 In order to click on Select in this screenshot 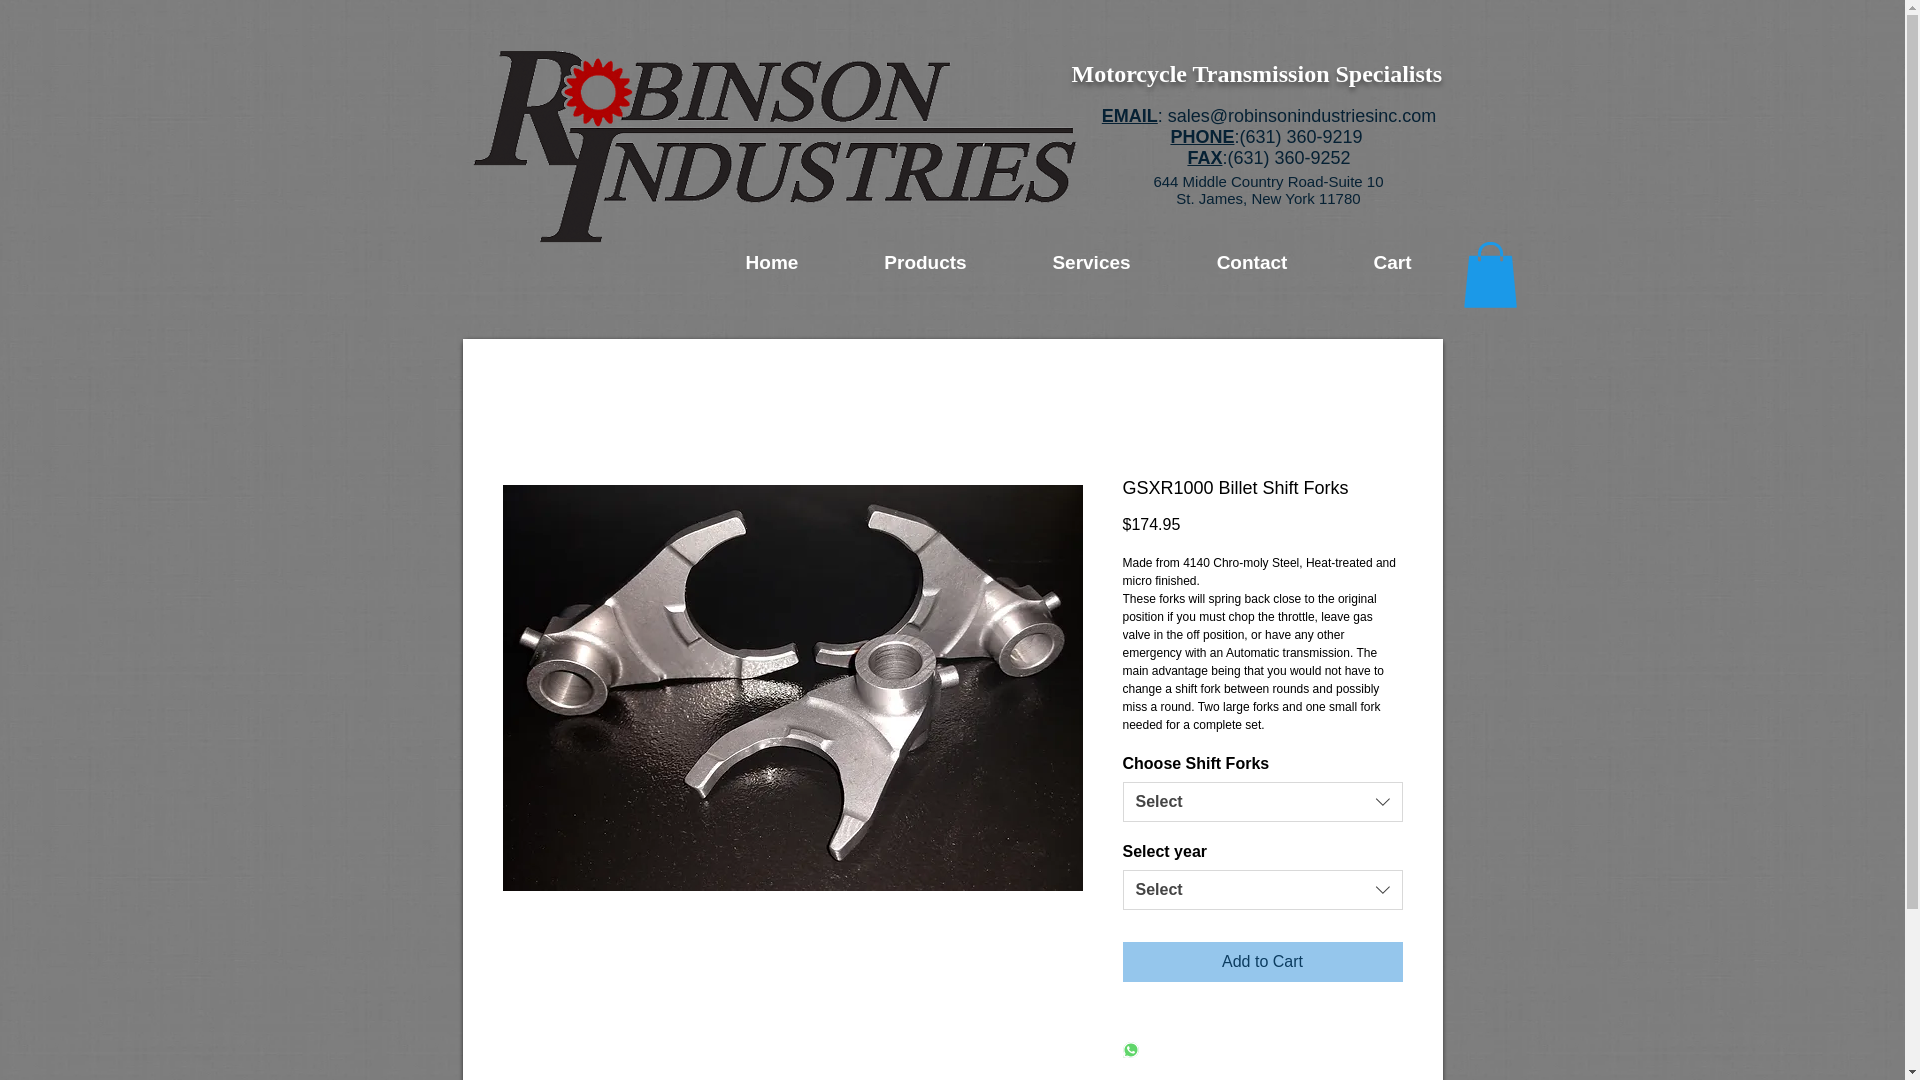, I will do `click(1261, 801)`.